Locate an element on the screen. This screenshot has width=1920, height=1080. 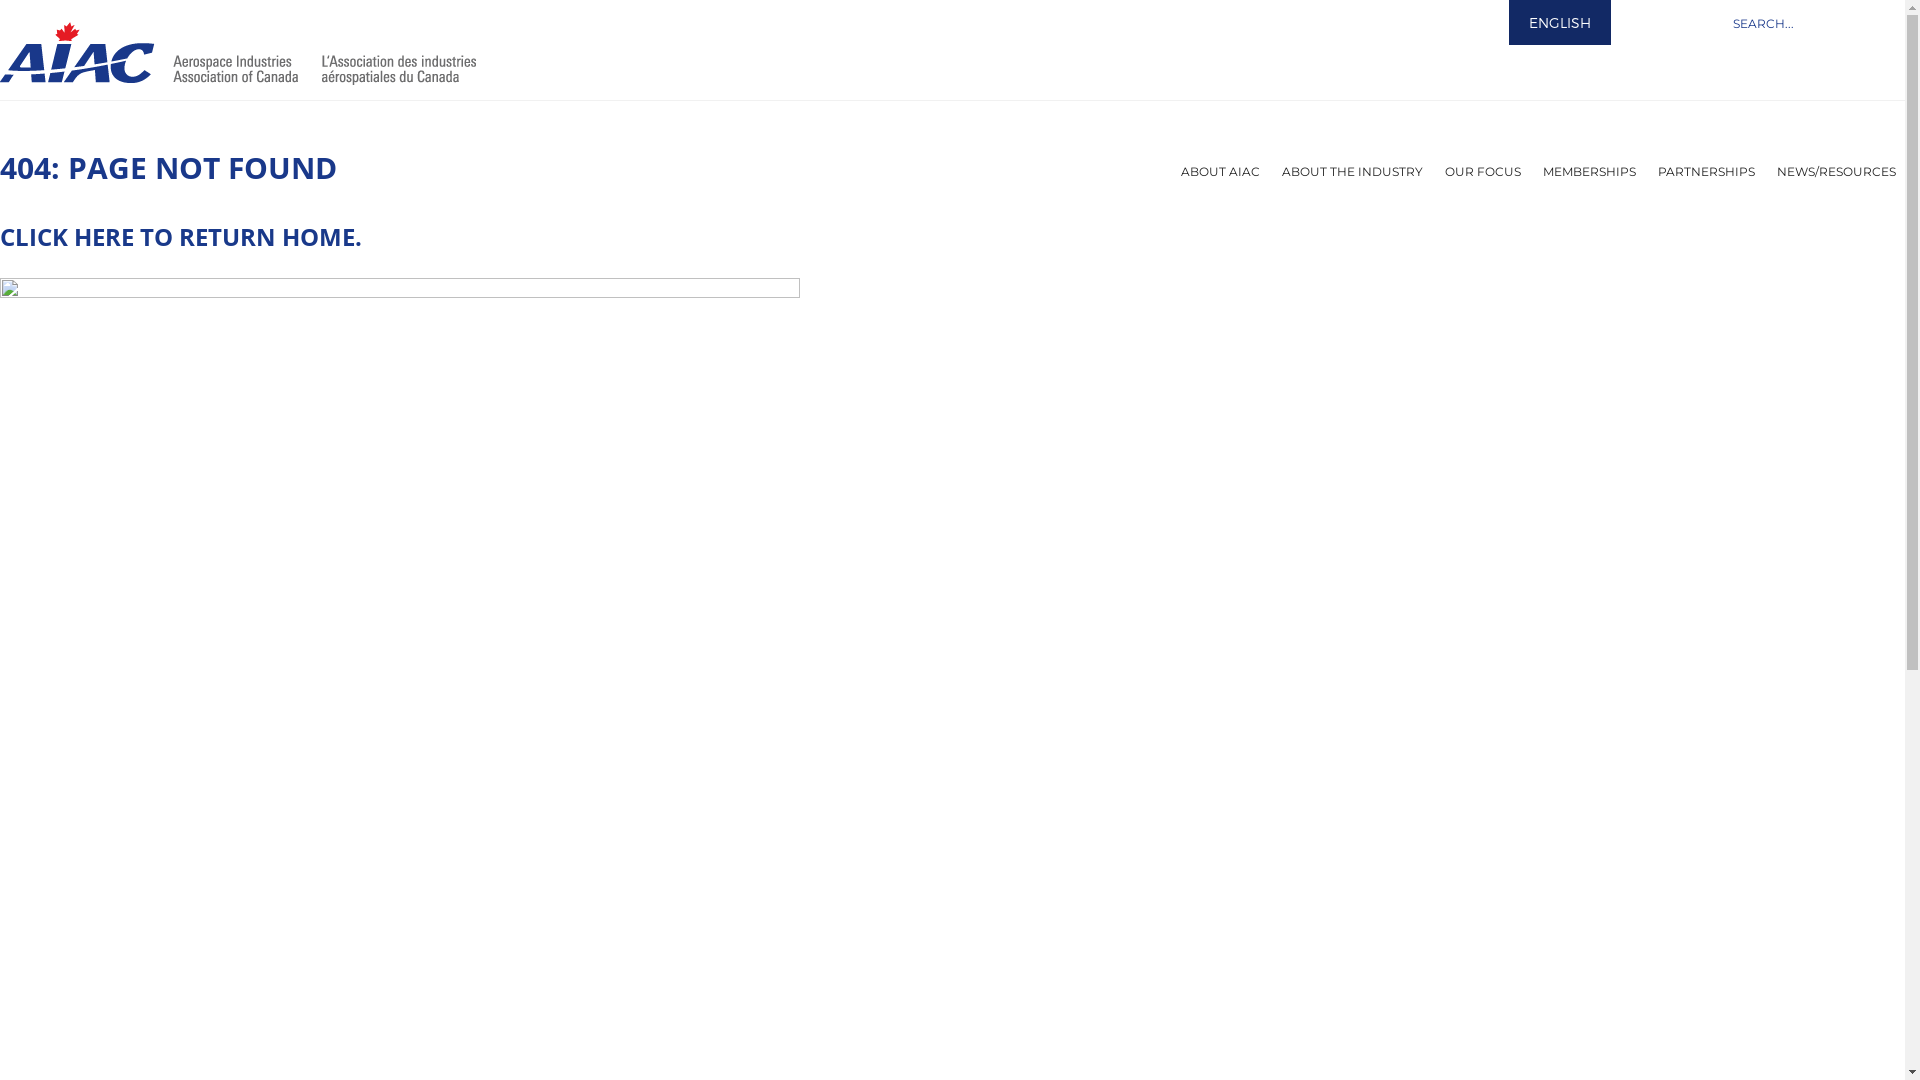
MEMBERSHIPS is located at coordinates (1590, 172).